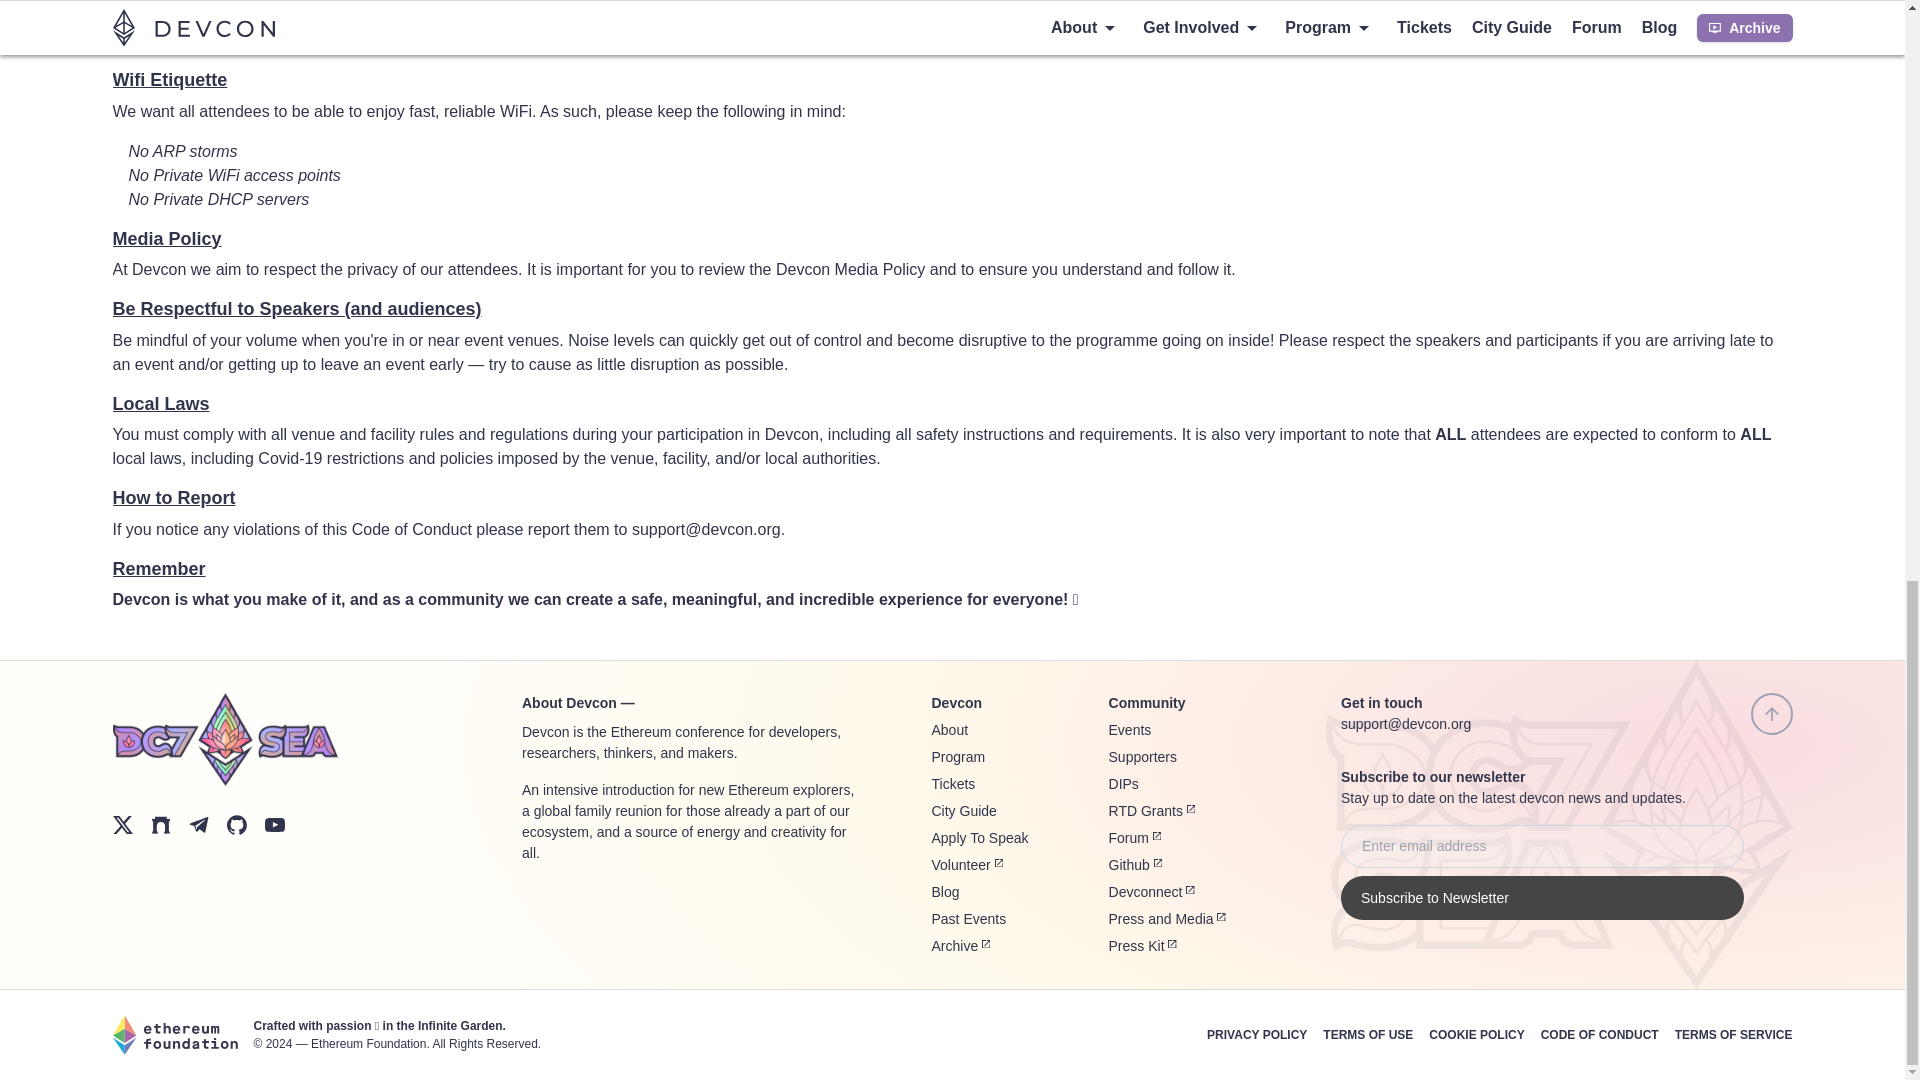  What do you see at coordinates (950, 730) in the screenshot?
I see `About` at bounding box center [950, 730].